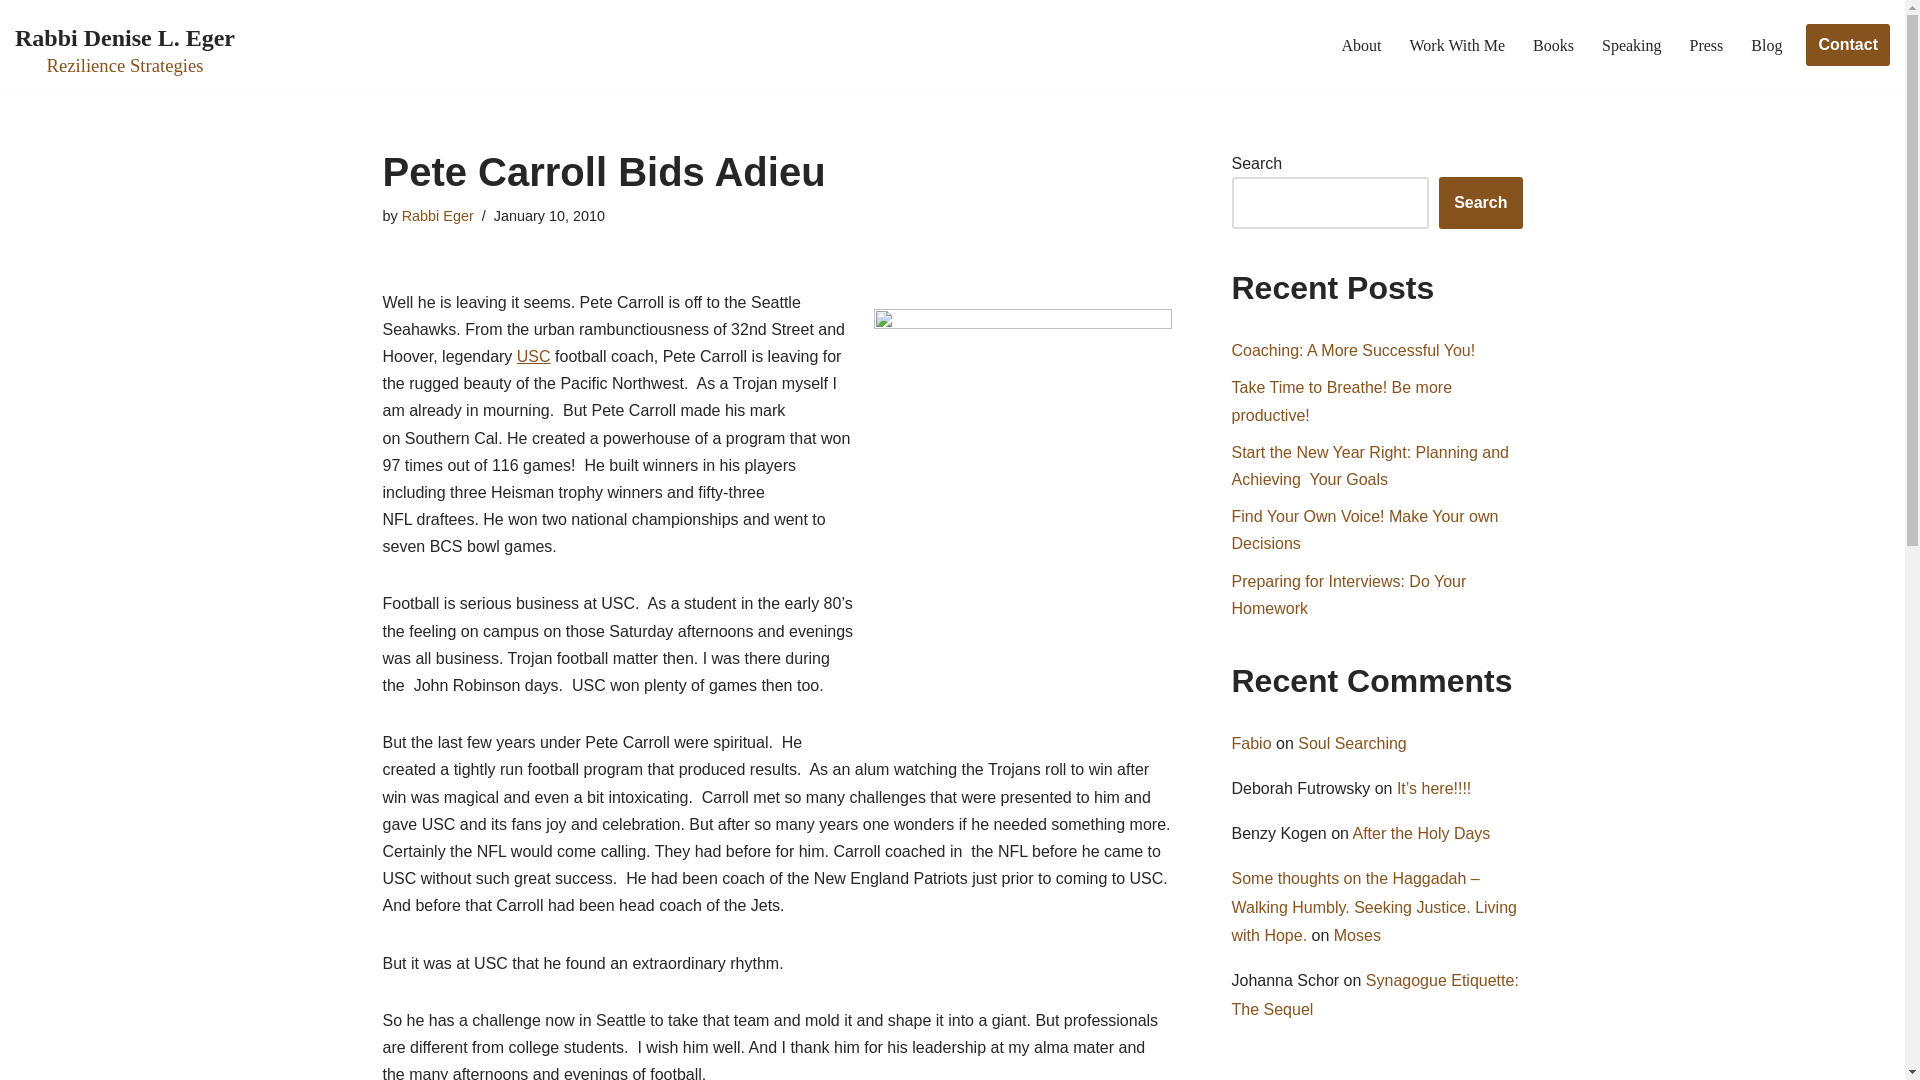 The height and width of the screenshot is (1080, 1920). Describe the element at coordinates (1366, 529) in the screenshot. I see `Find Your Own Voice! Make Your own Decisions` at that location.